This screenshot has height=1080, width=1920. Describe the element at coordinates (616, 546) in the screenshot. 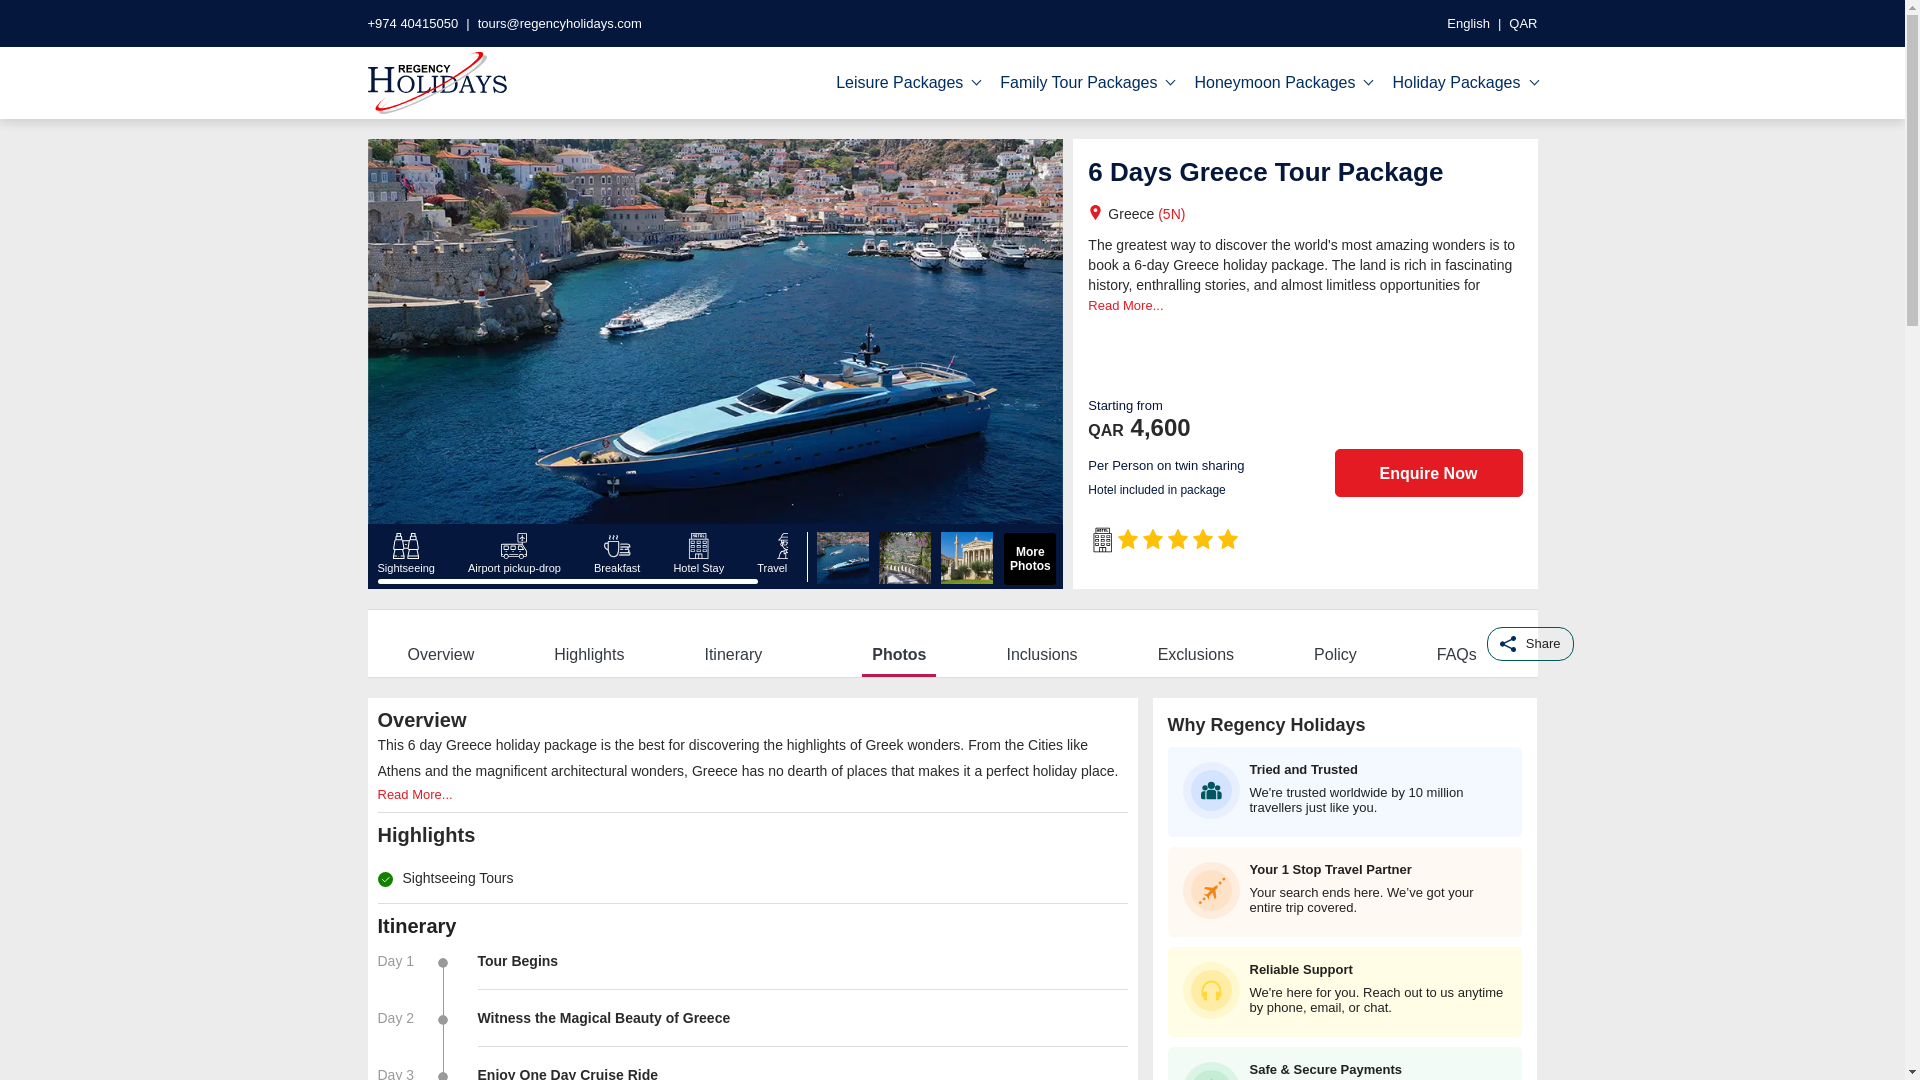

I see `Breakfast` at that location.